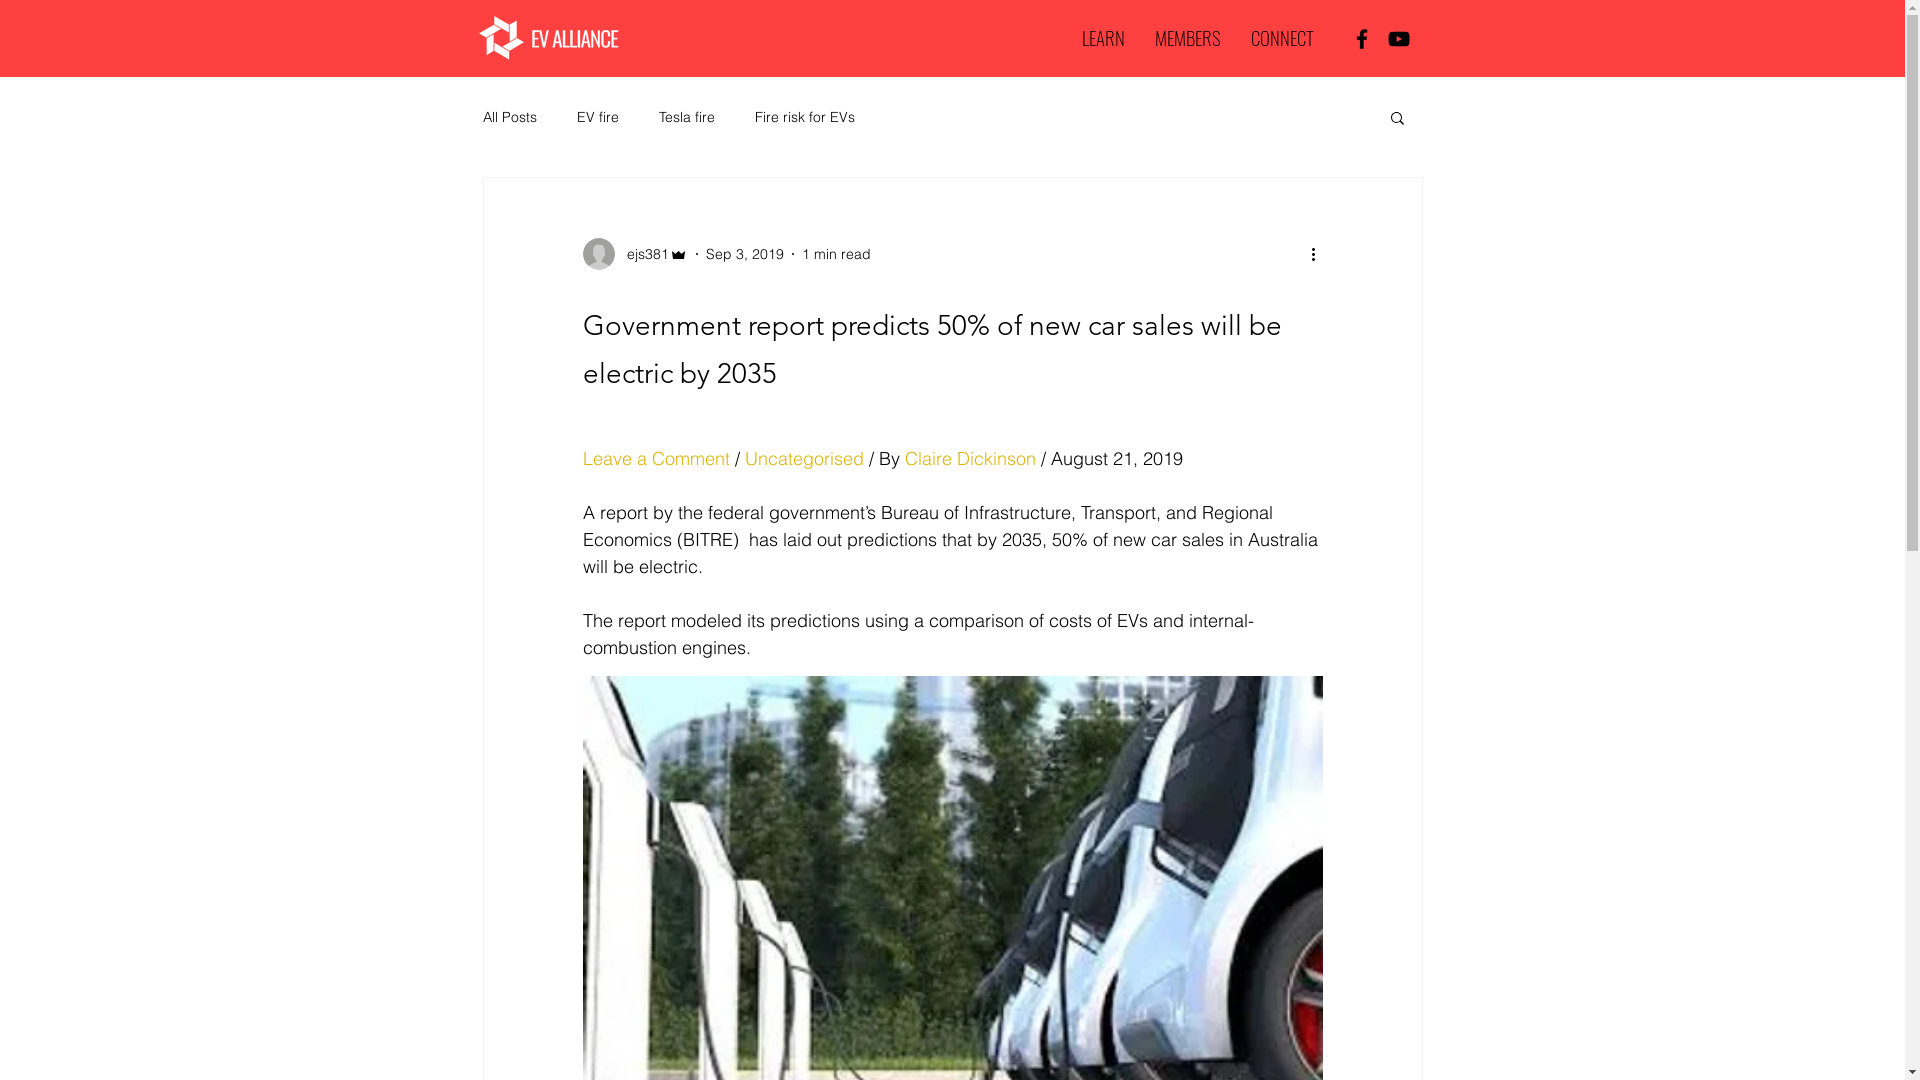  I want to click on LEARN, so click(1102, 34).